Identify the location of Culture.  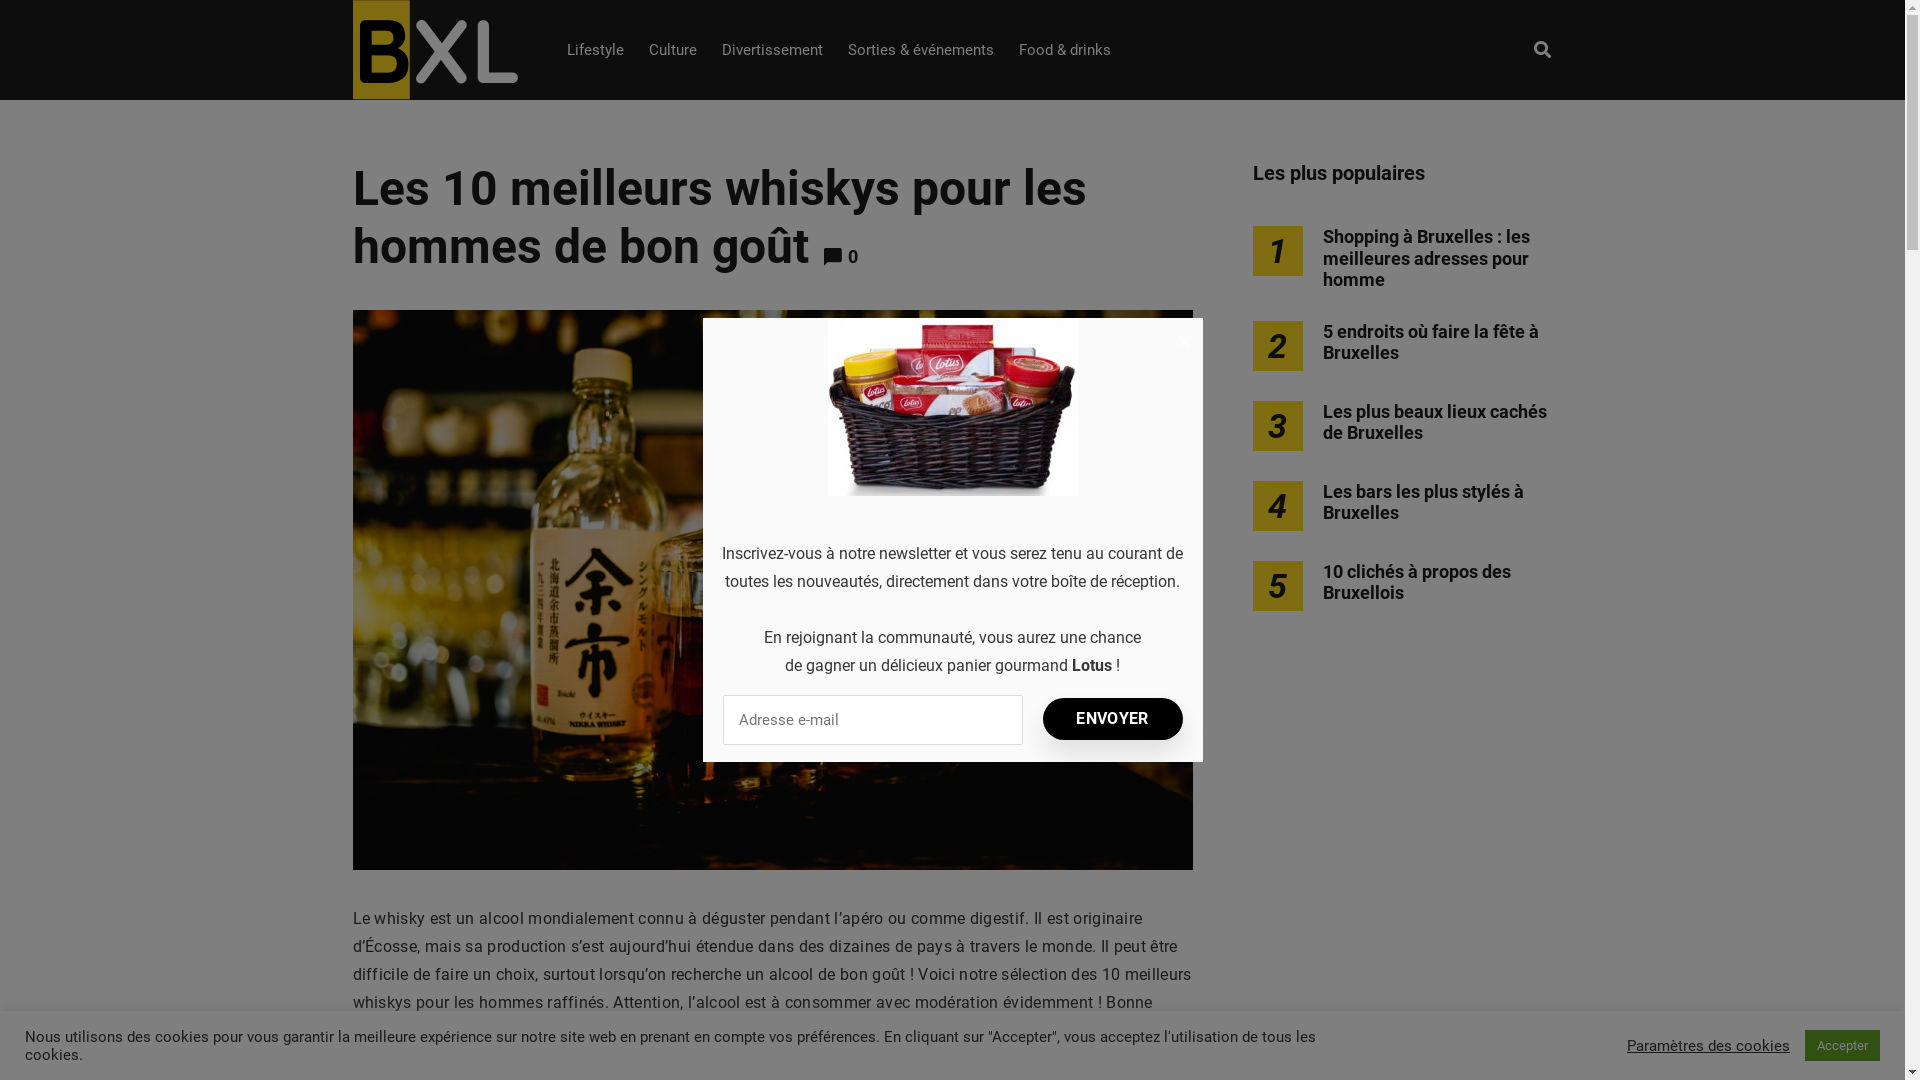
(672, 50).